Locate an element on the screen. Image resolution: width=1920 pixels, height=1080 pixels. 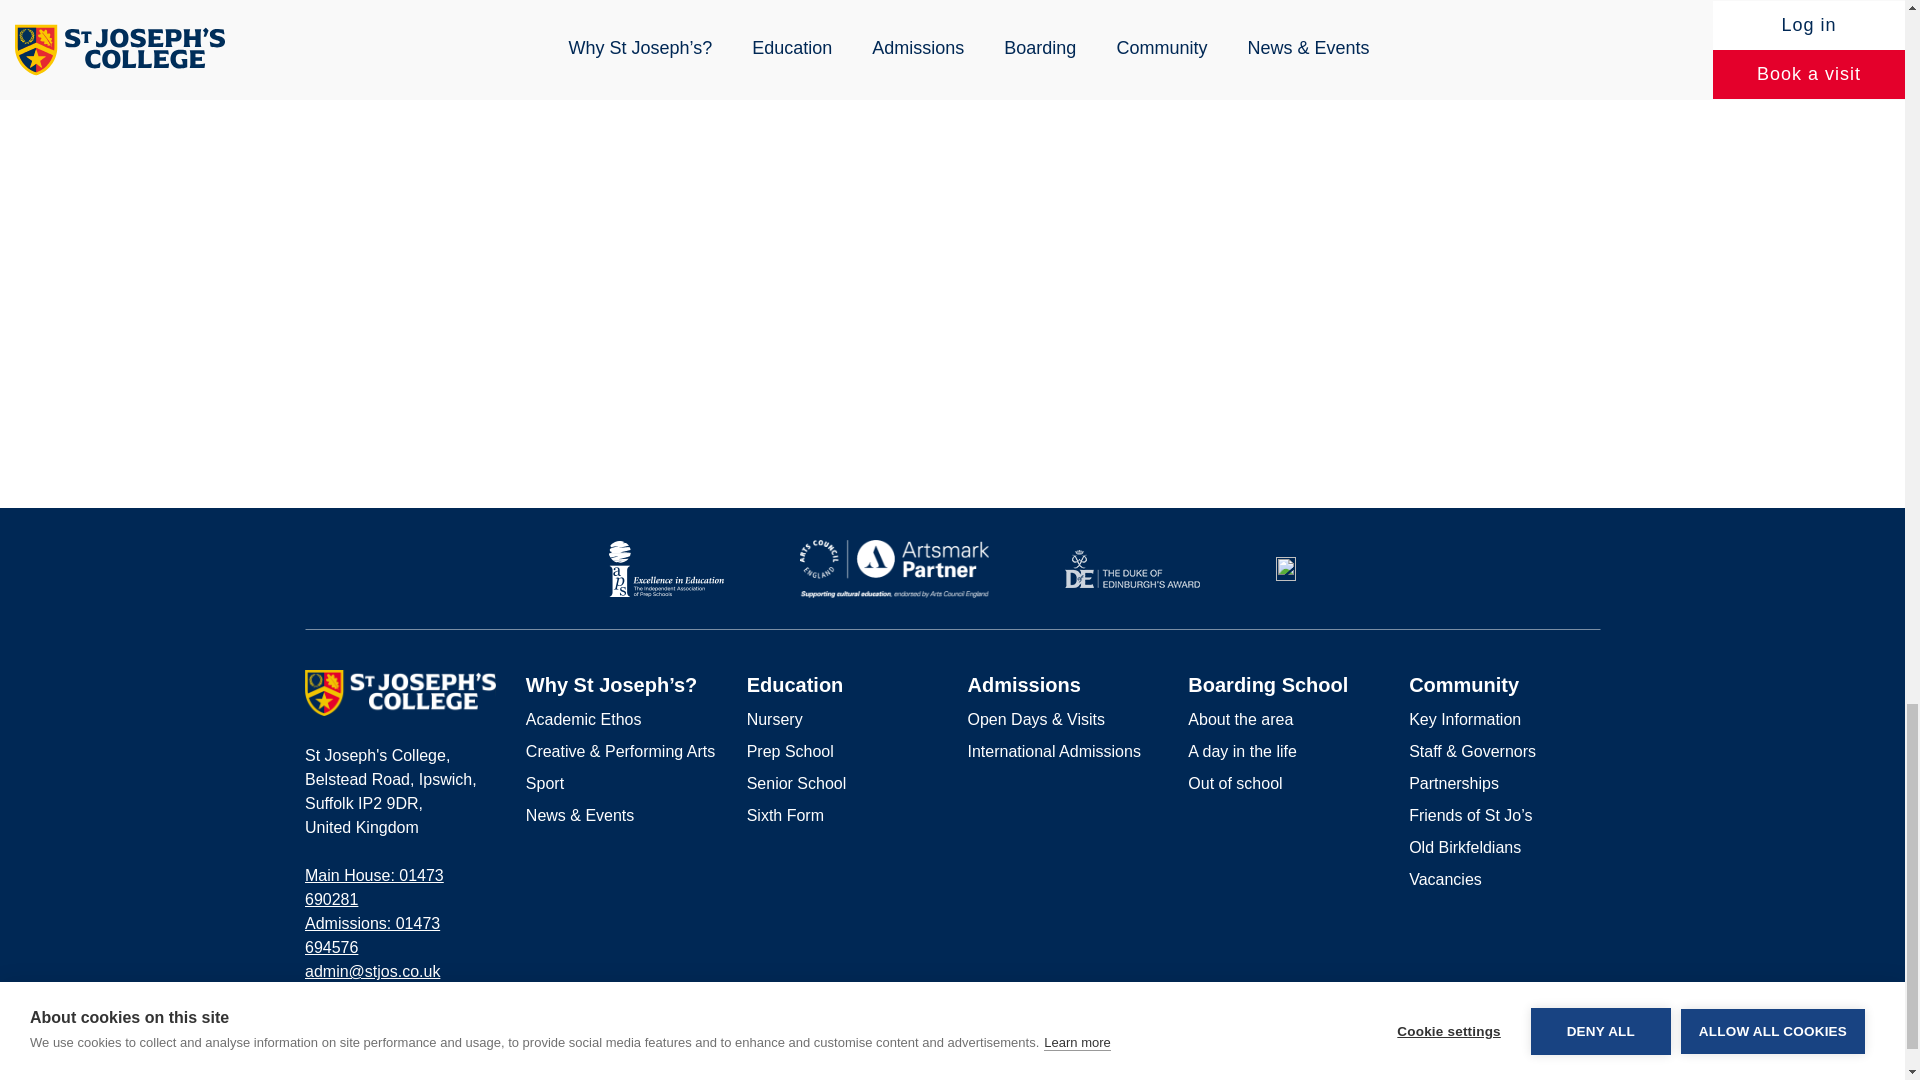
Facebook is located at coordinates (1528, 1051).